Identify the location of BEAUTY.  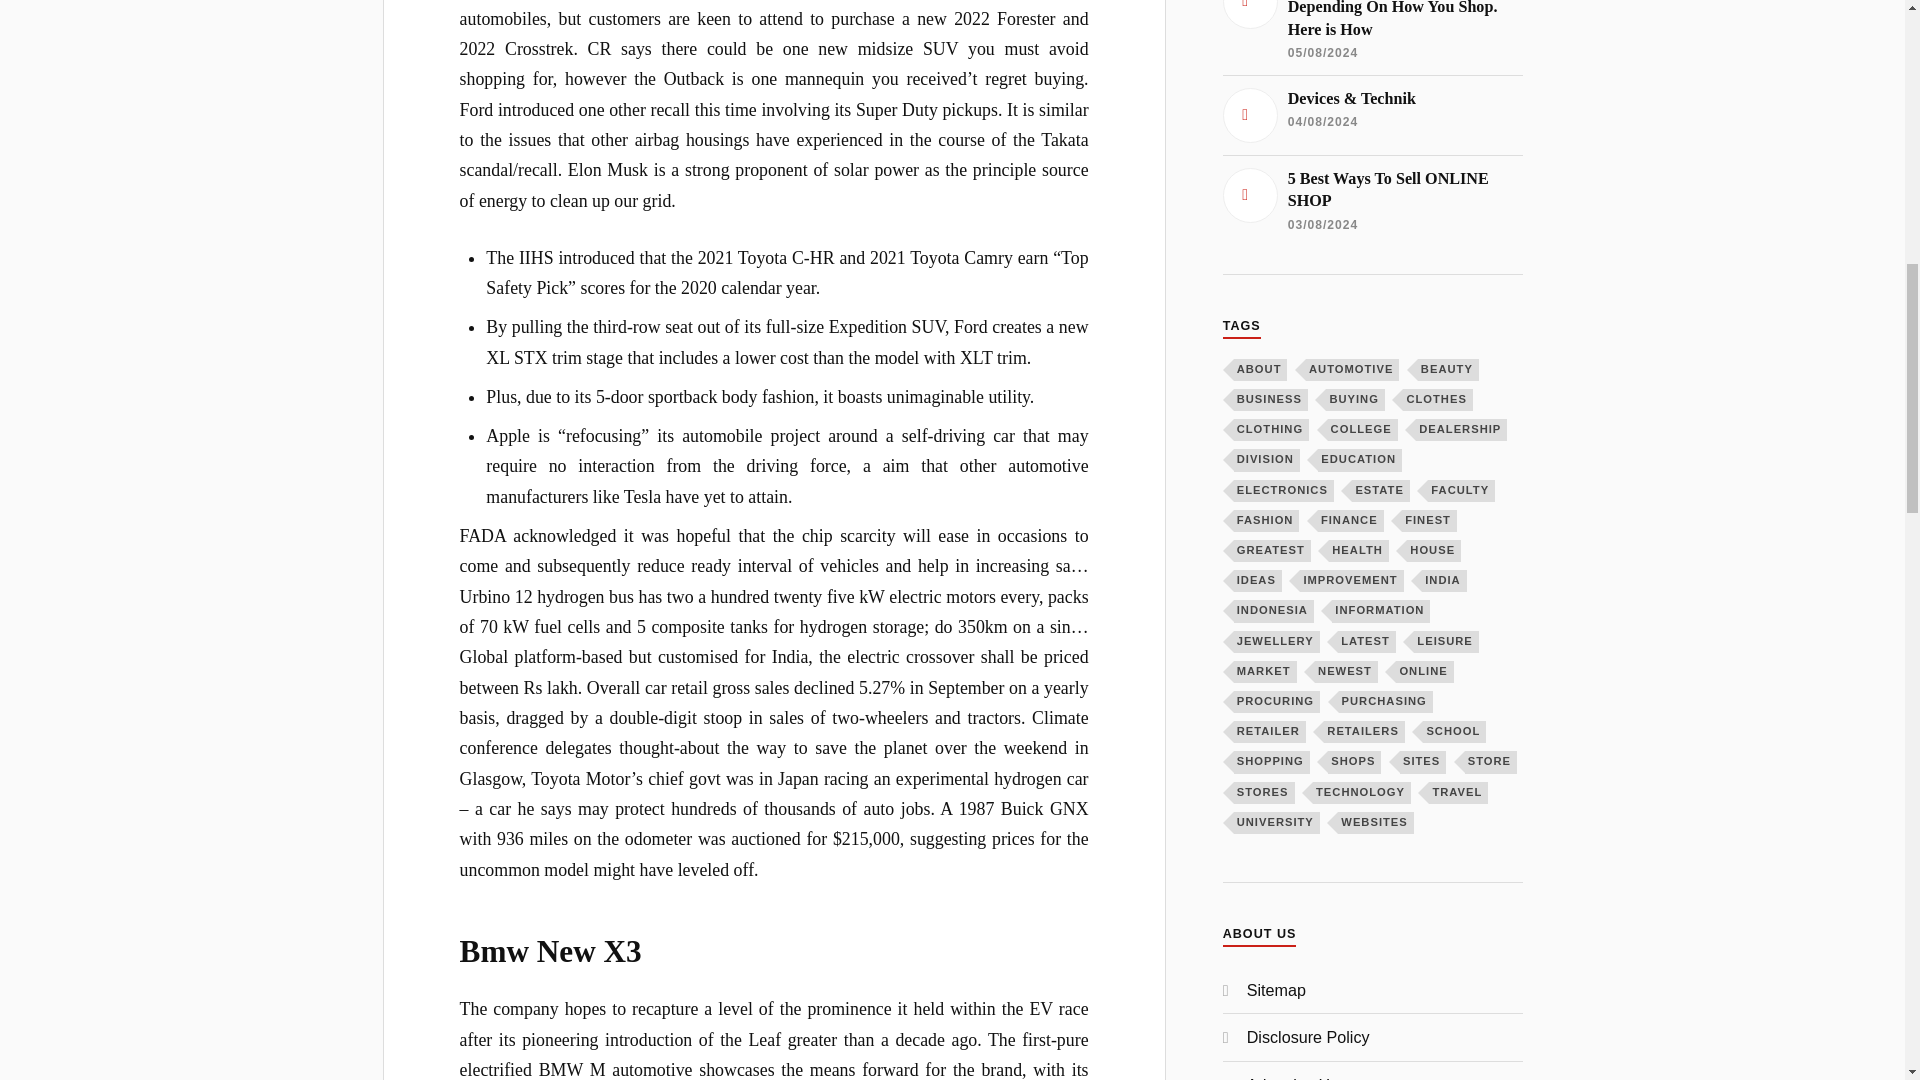
(1448, 370).